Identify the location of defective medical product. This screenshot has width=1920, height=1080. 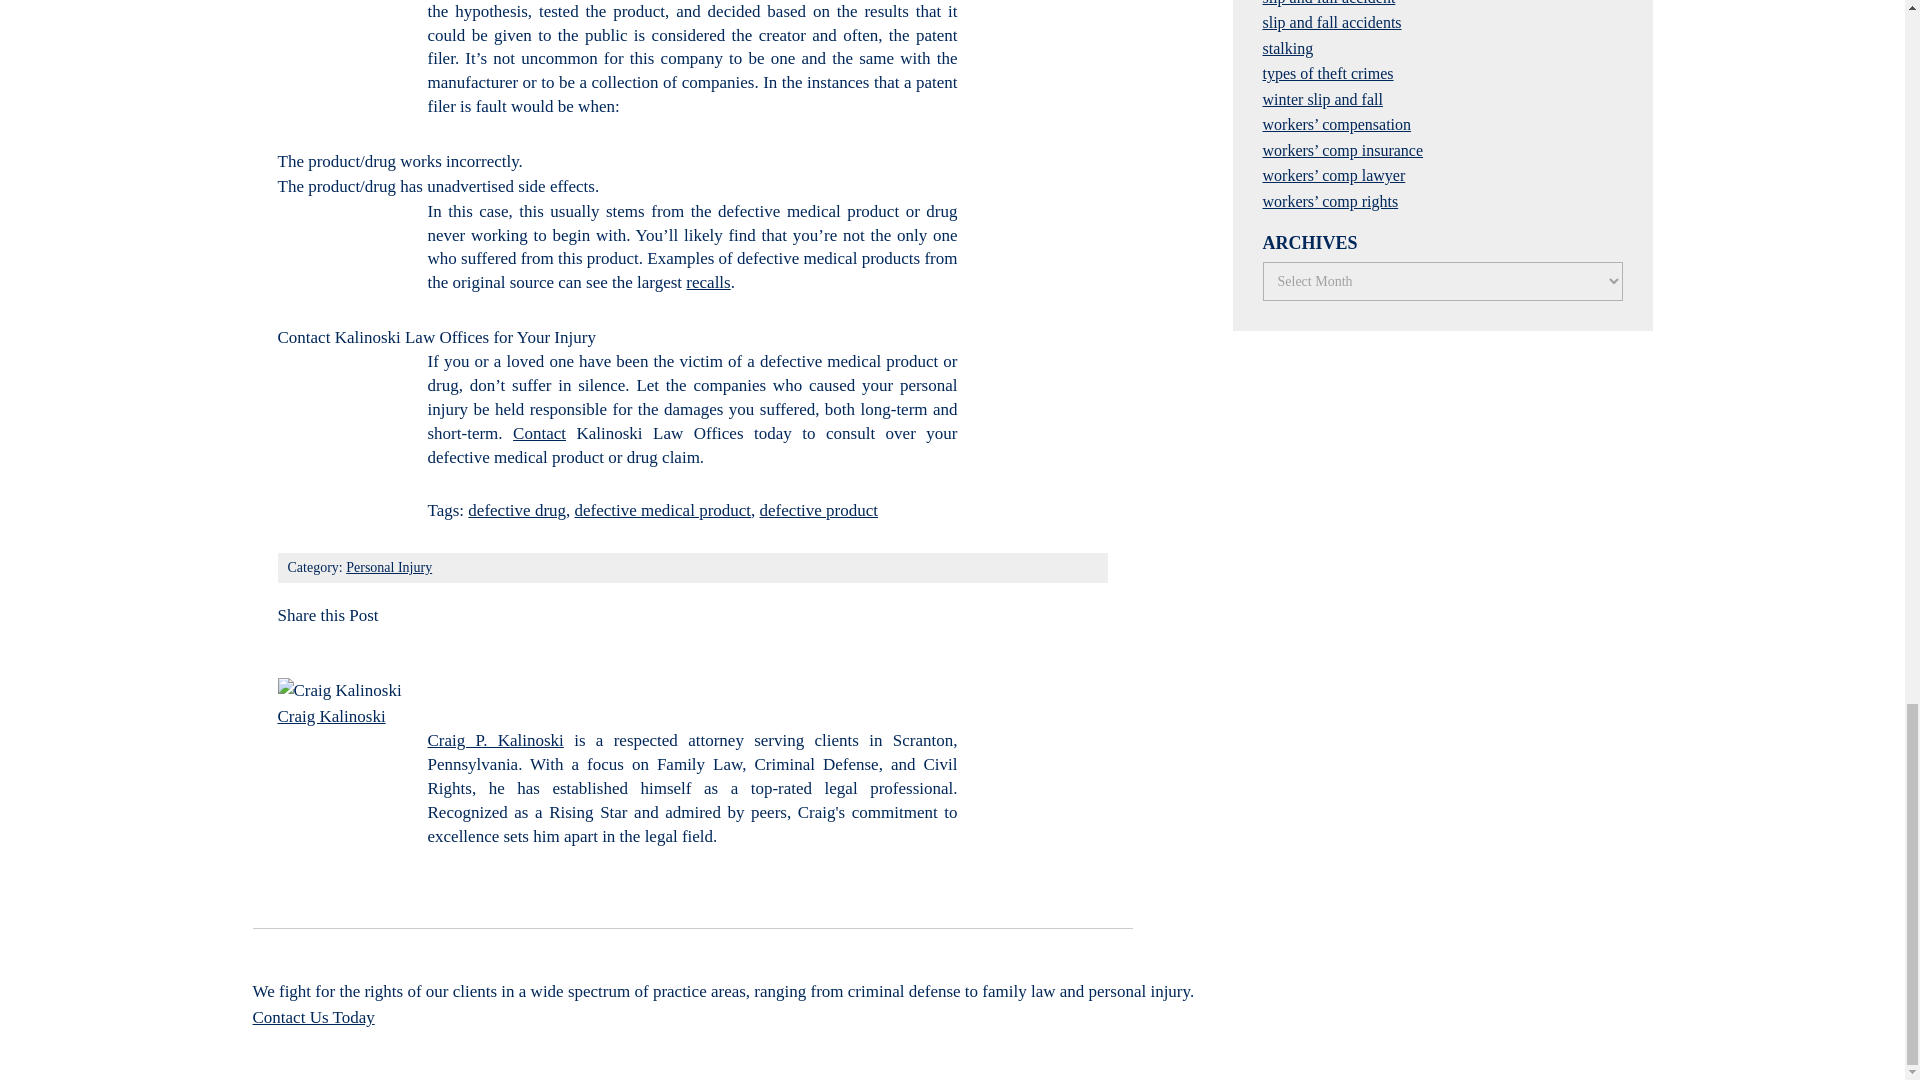
(663, 510).